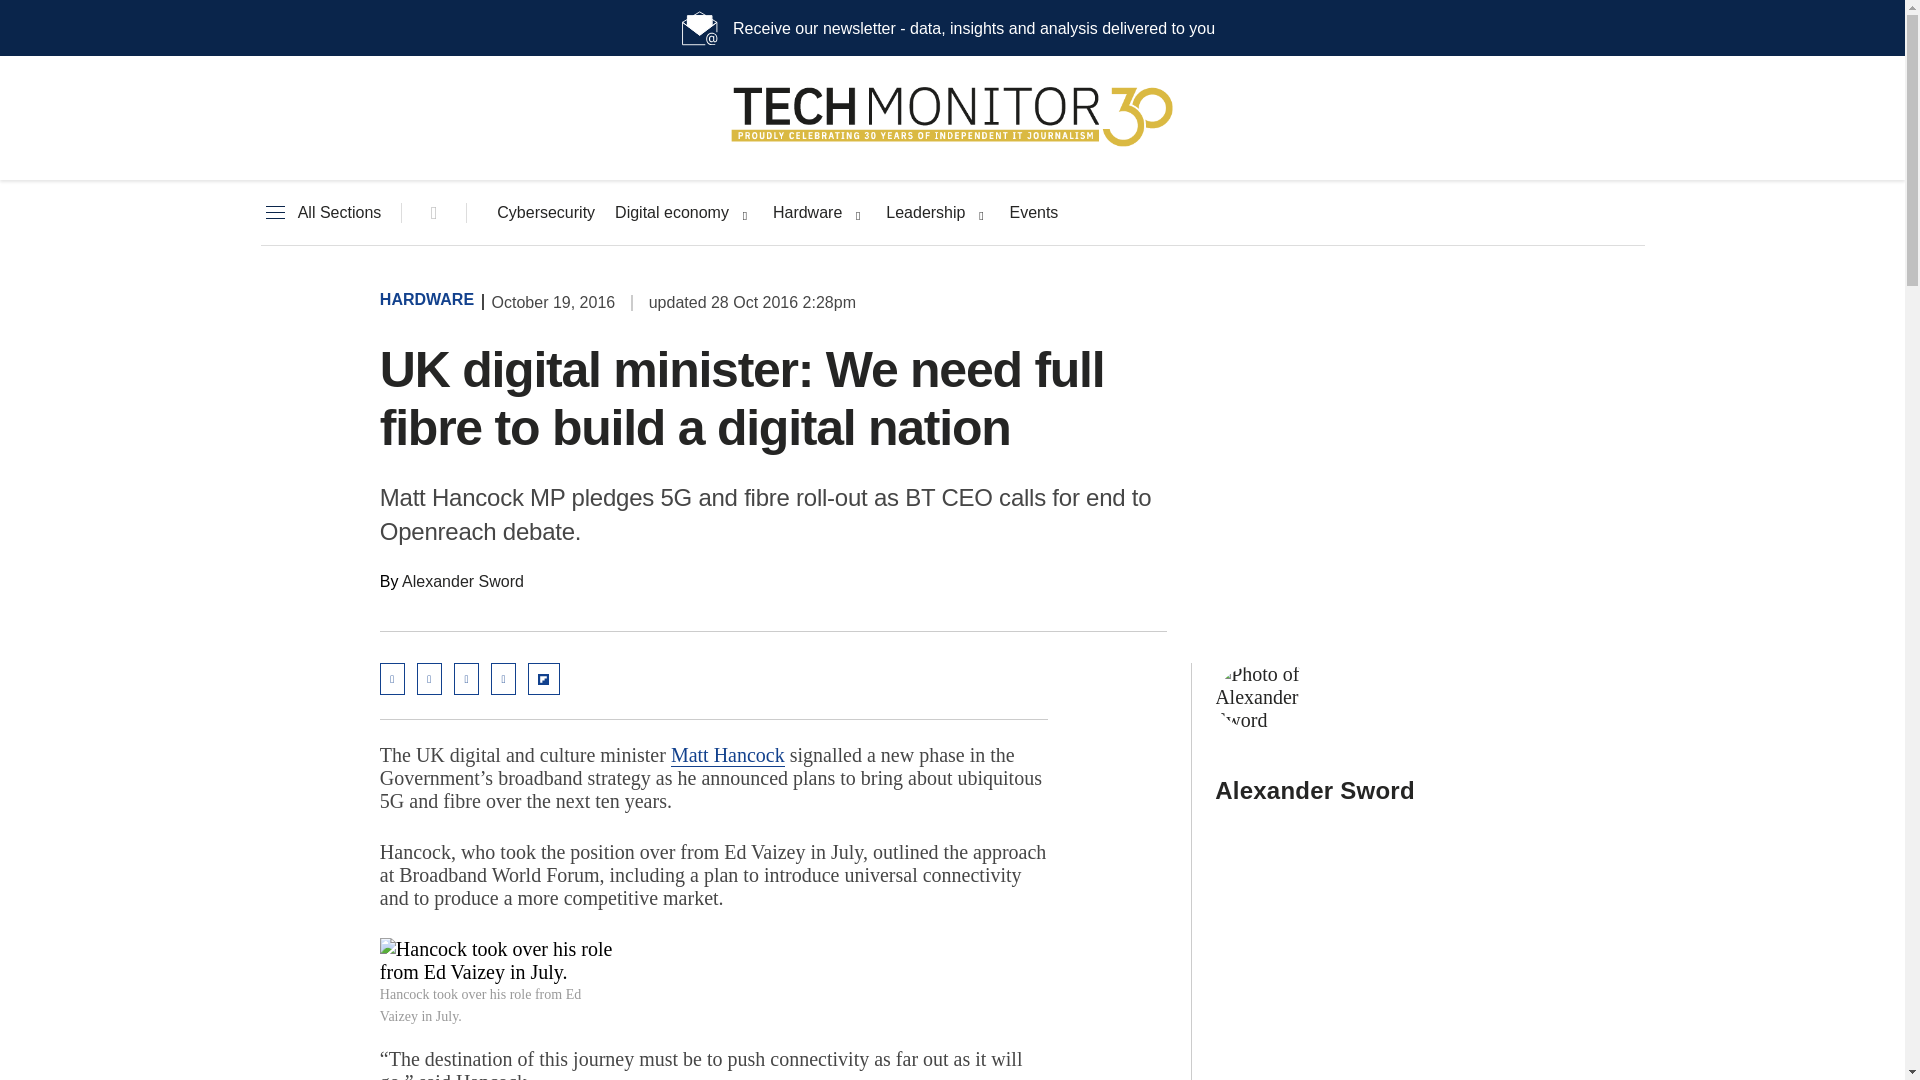 This screenshot has width=1920, height=1080. I want to click on Leadership, so click(925, 213).